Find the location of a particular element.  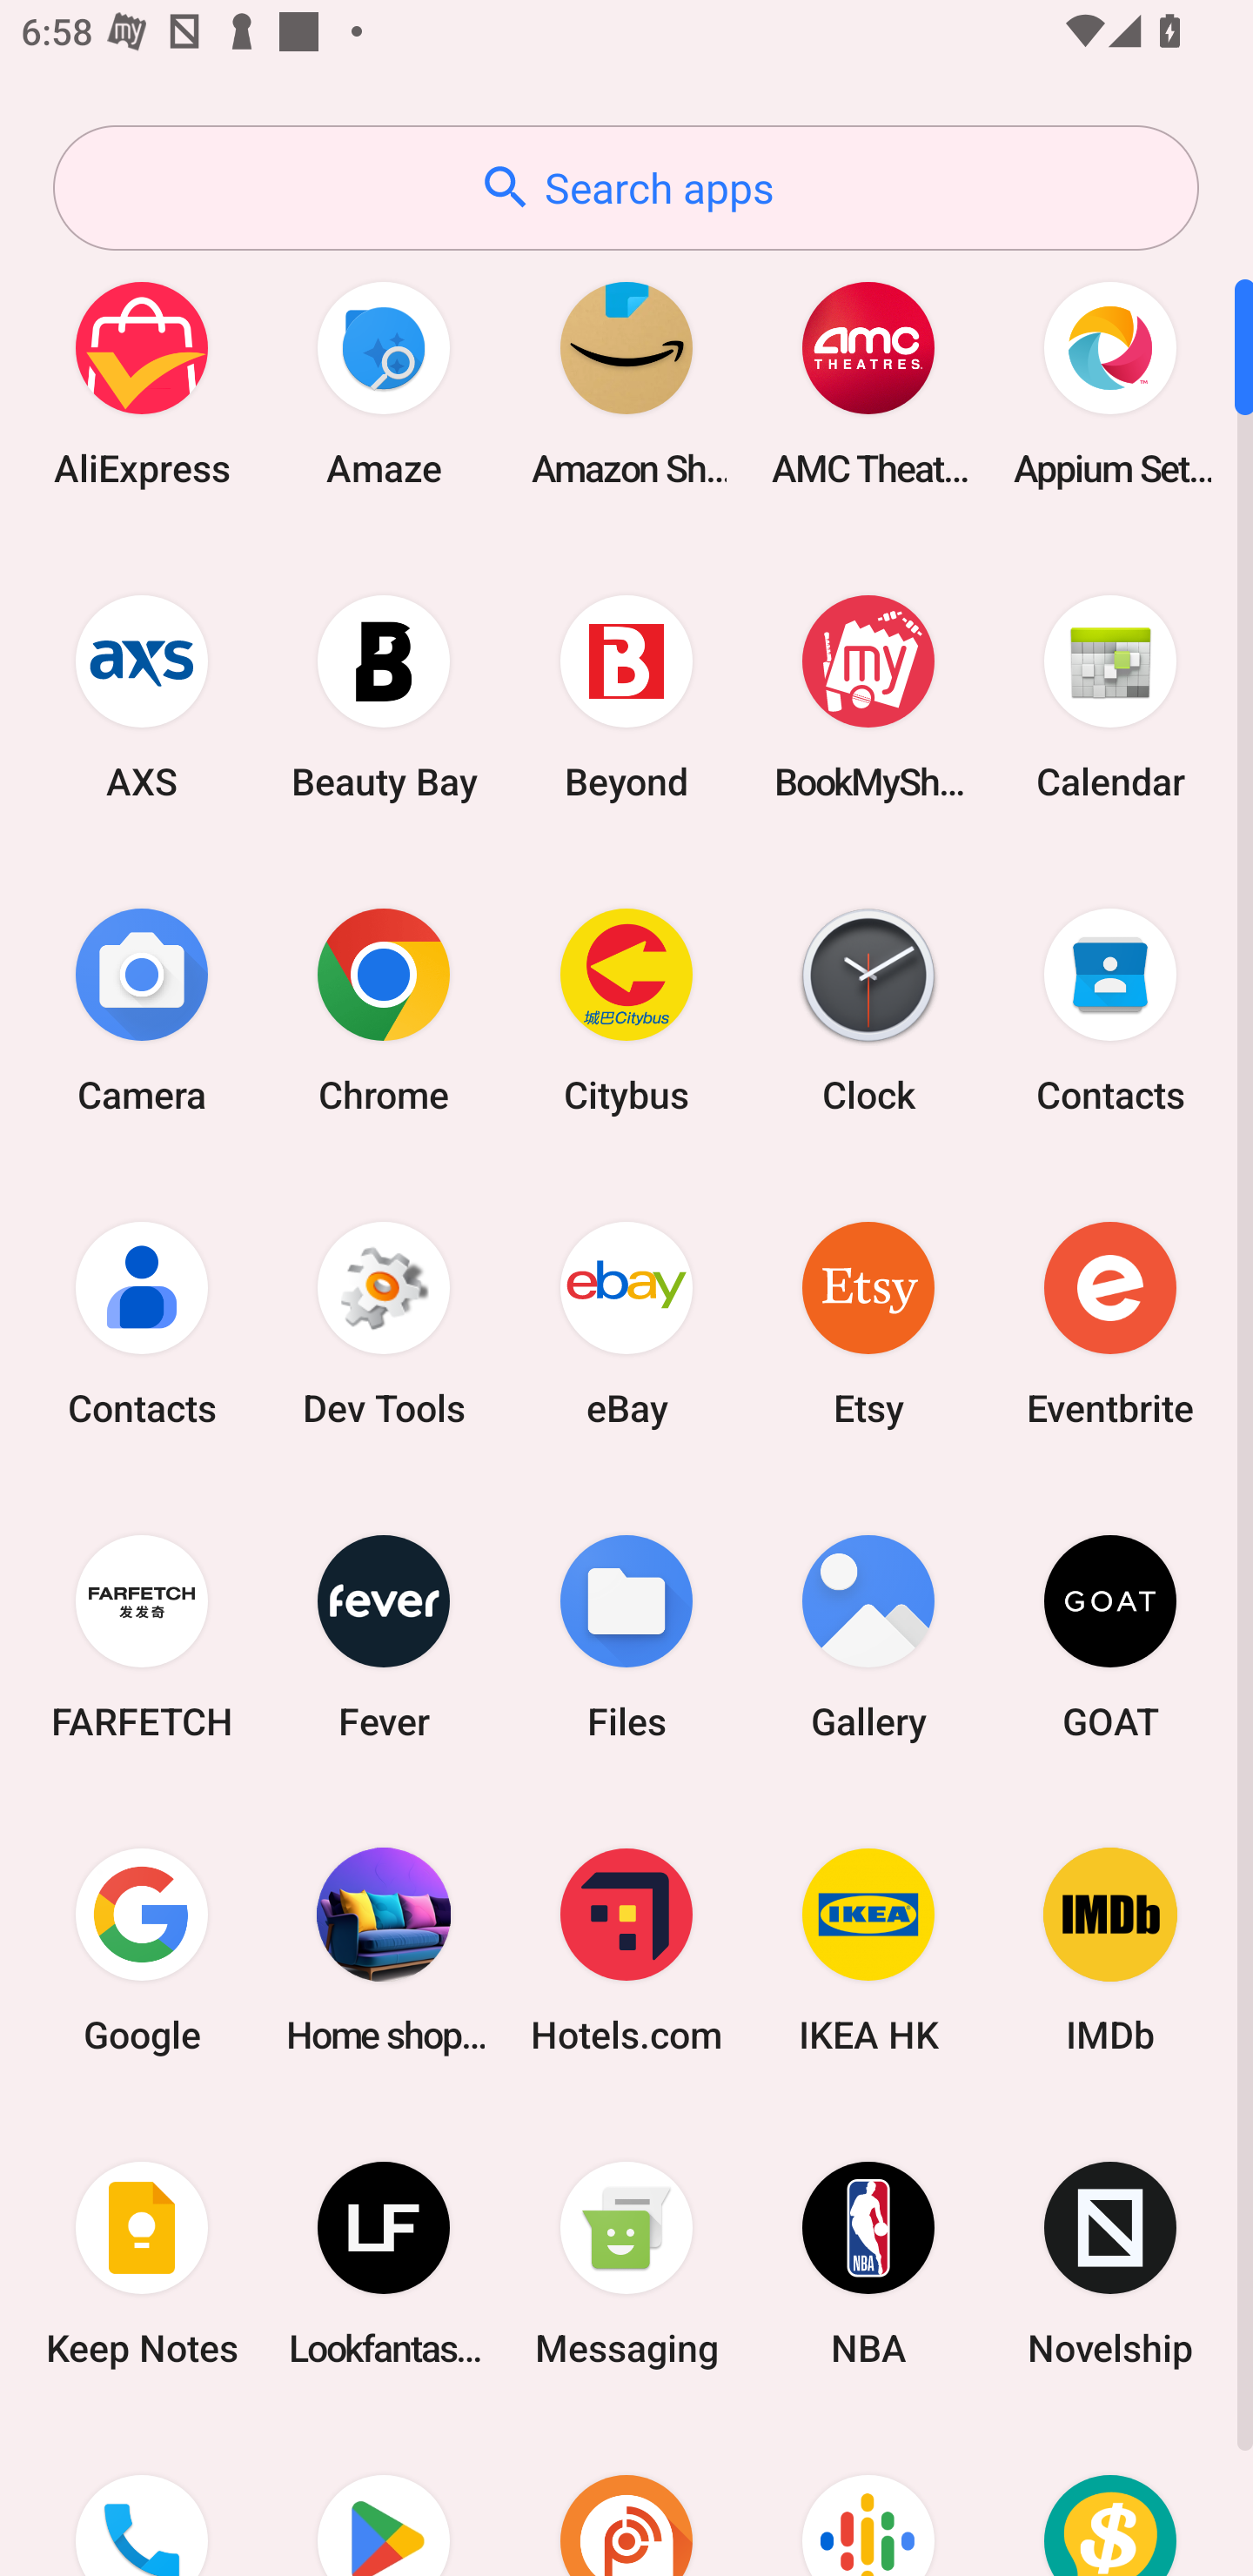

IKEA HK is located at coordinates (868, 1949).